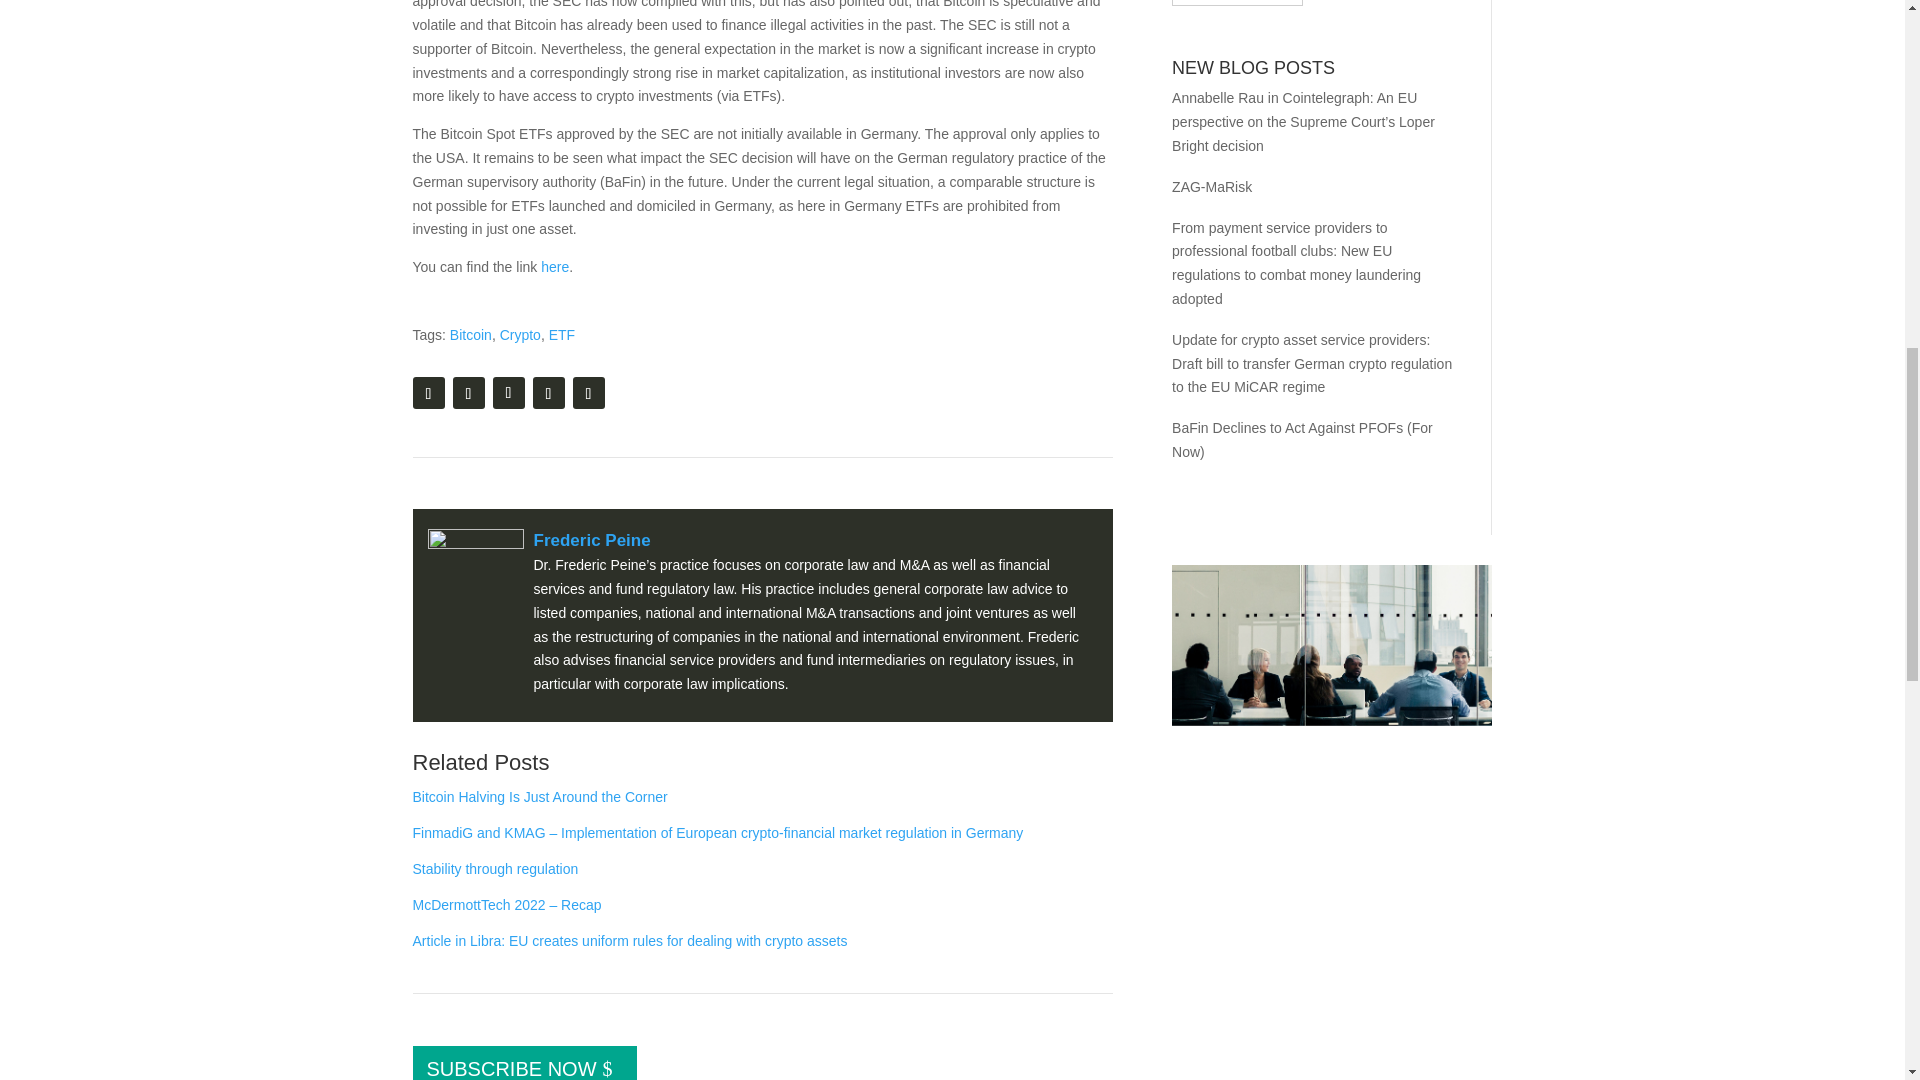 The width and height of the screenshot is (1920, 1080). Describe the element at coordinates (548, 392) in the screenshot. I see `Follow on Pinterest` at that location.